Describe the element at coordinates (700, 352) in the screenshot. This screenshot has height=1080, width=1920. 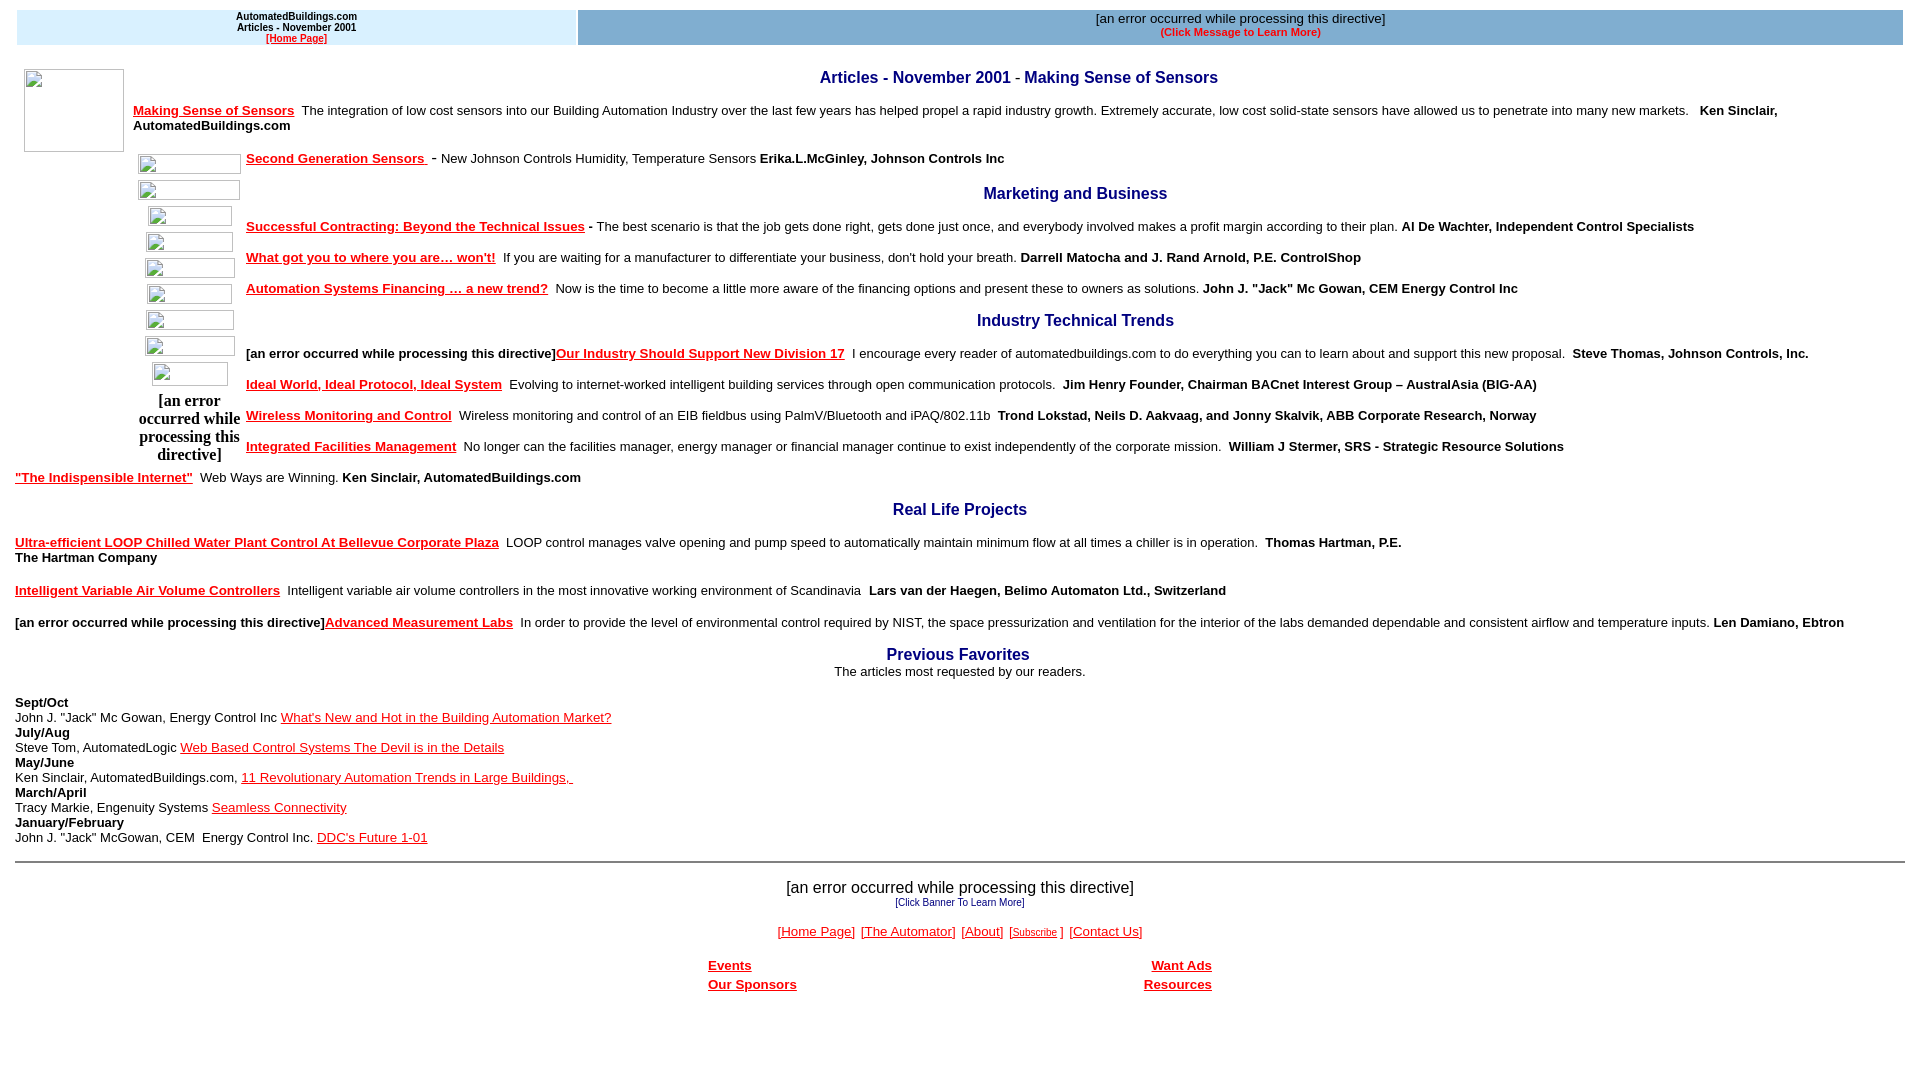
I see `Our Industry Should Support New Division 17` at that location.